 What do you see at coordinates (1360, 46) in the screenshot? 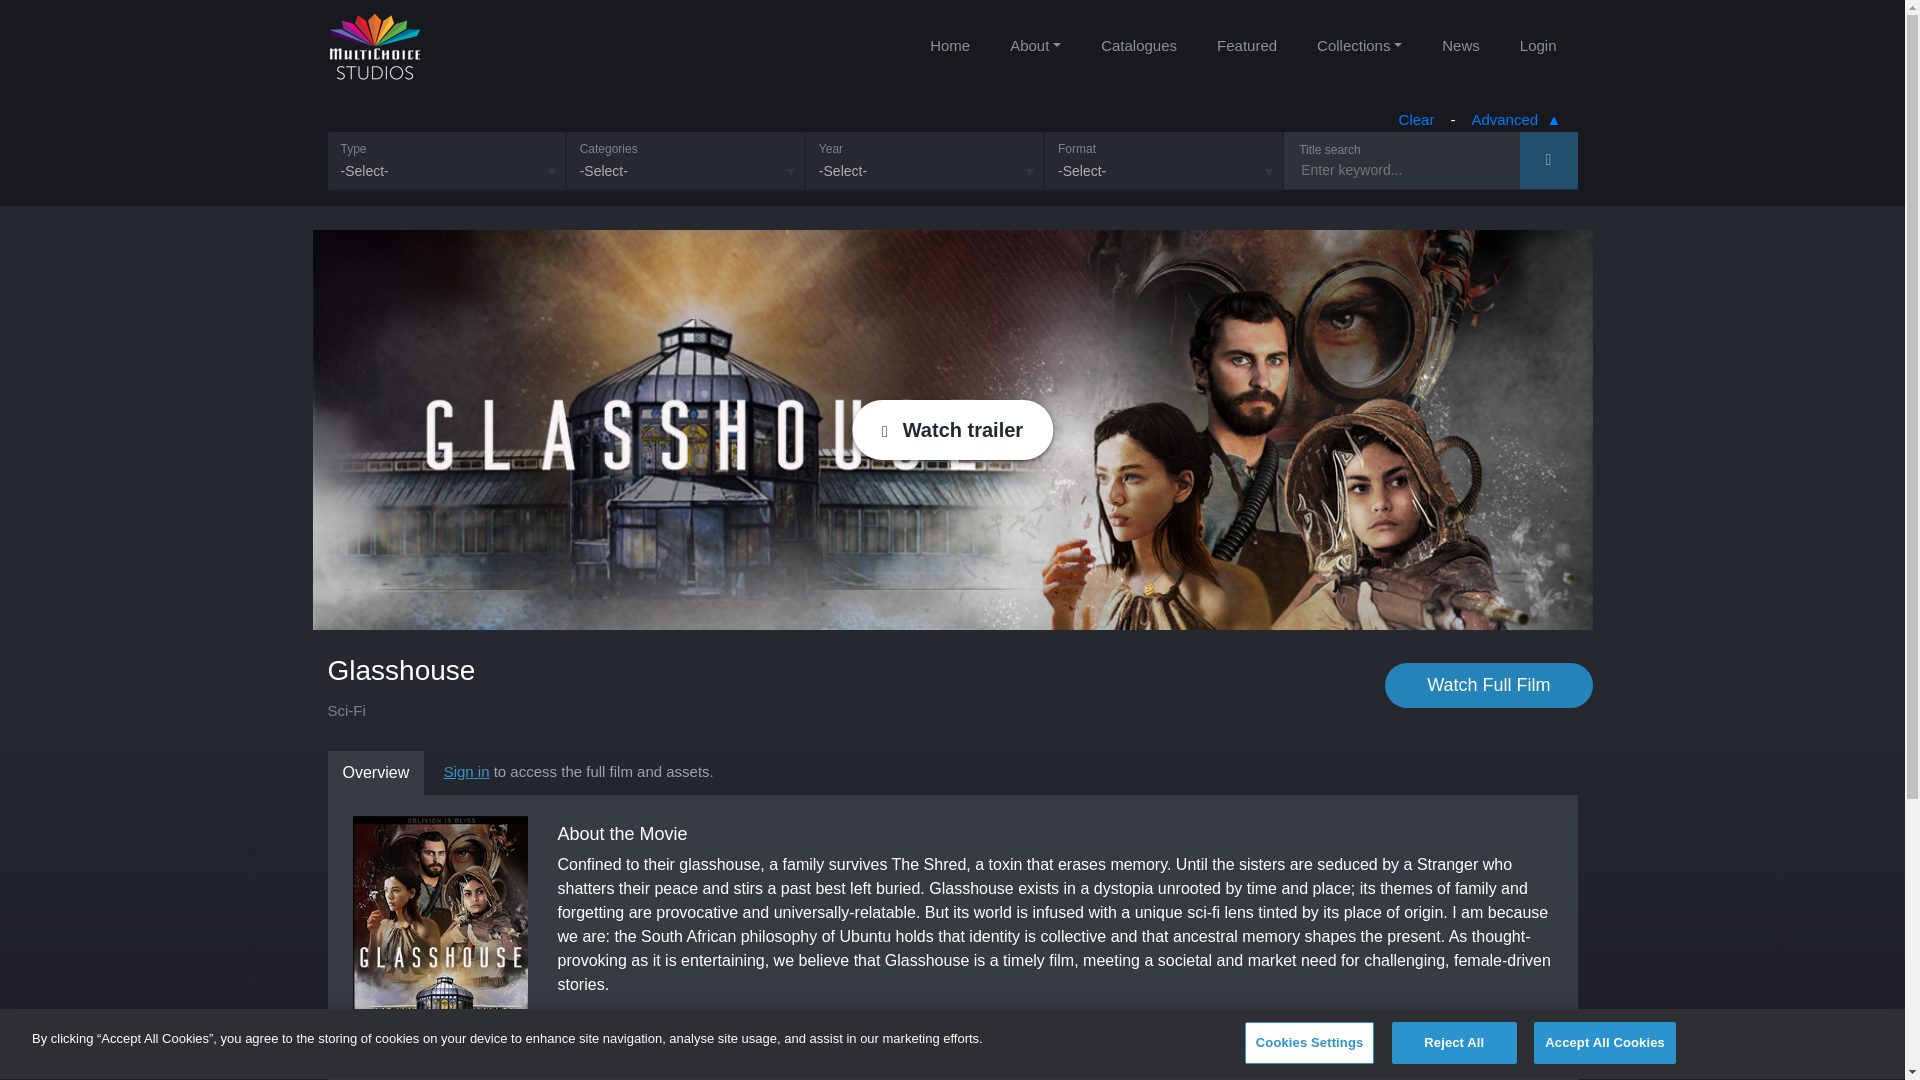
I see `Collections` at bounding box center [1360, 46].